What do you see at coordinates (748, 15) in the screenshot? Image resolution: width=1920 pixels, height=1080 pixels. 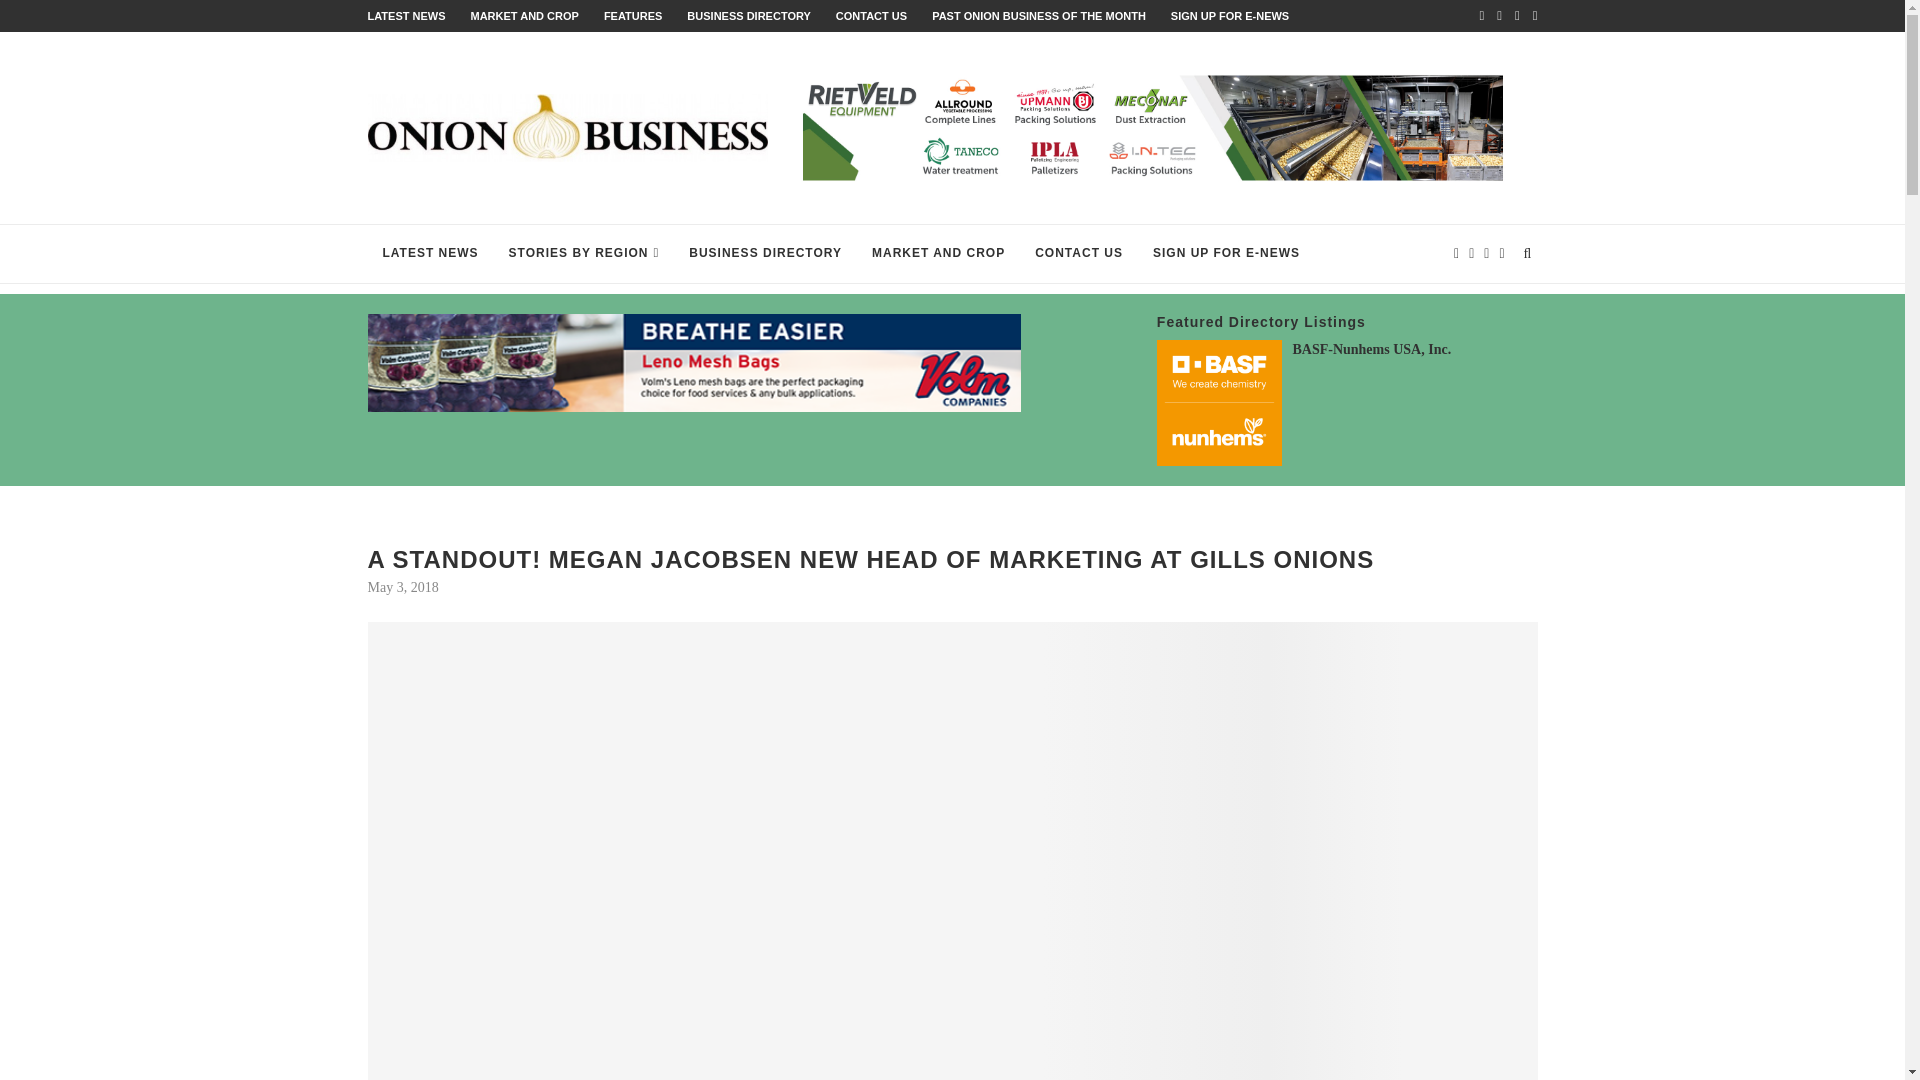 I see `BUSINESS DIRECTORY` at bounding box center [748, 15].